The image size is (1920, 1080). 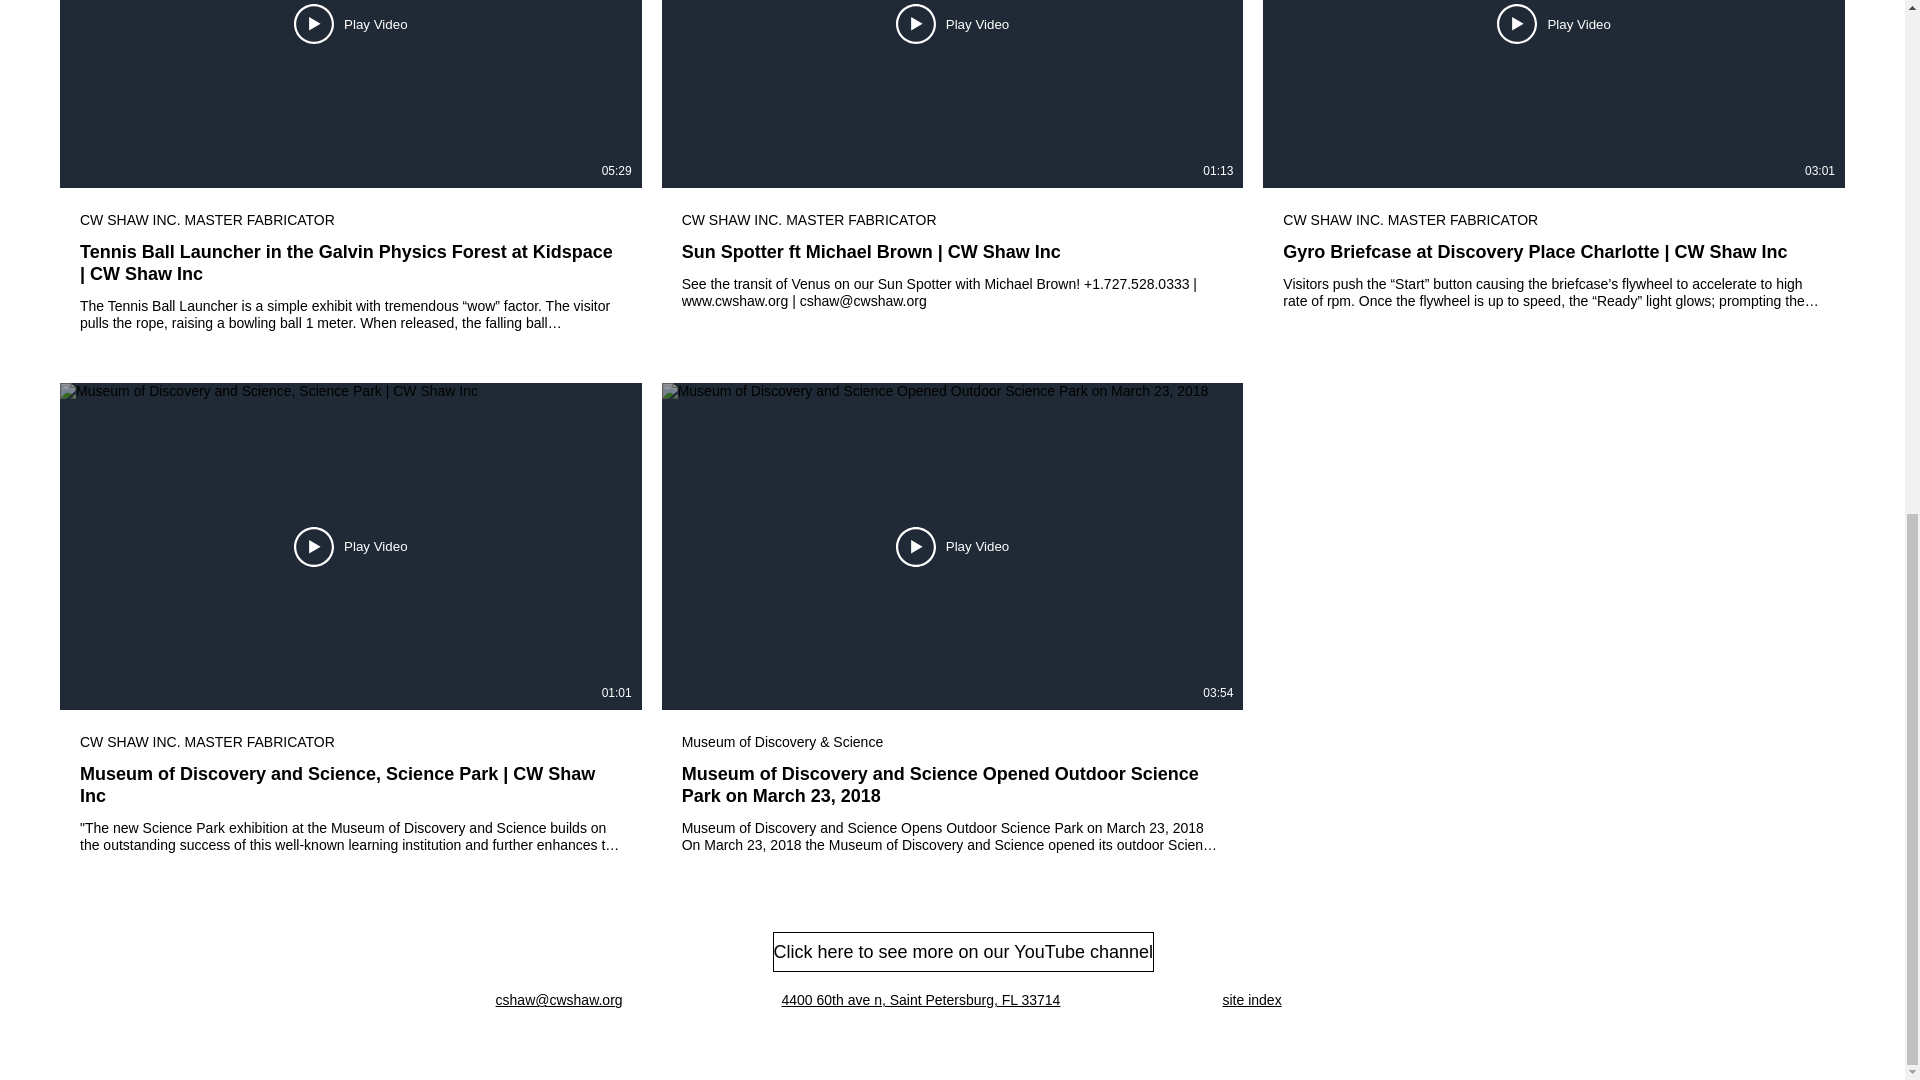 I want to click on Click here to see more on our YouTube channel, so click(x=962, y=952).